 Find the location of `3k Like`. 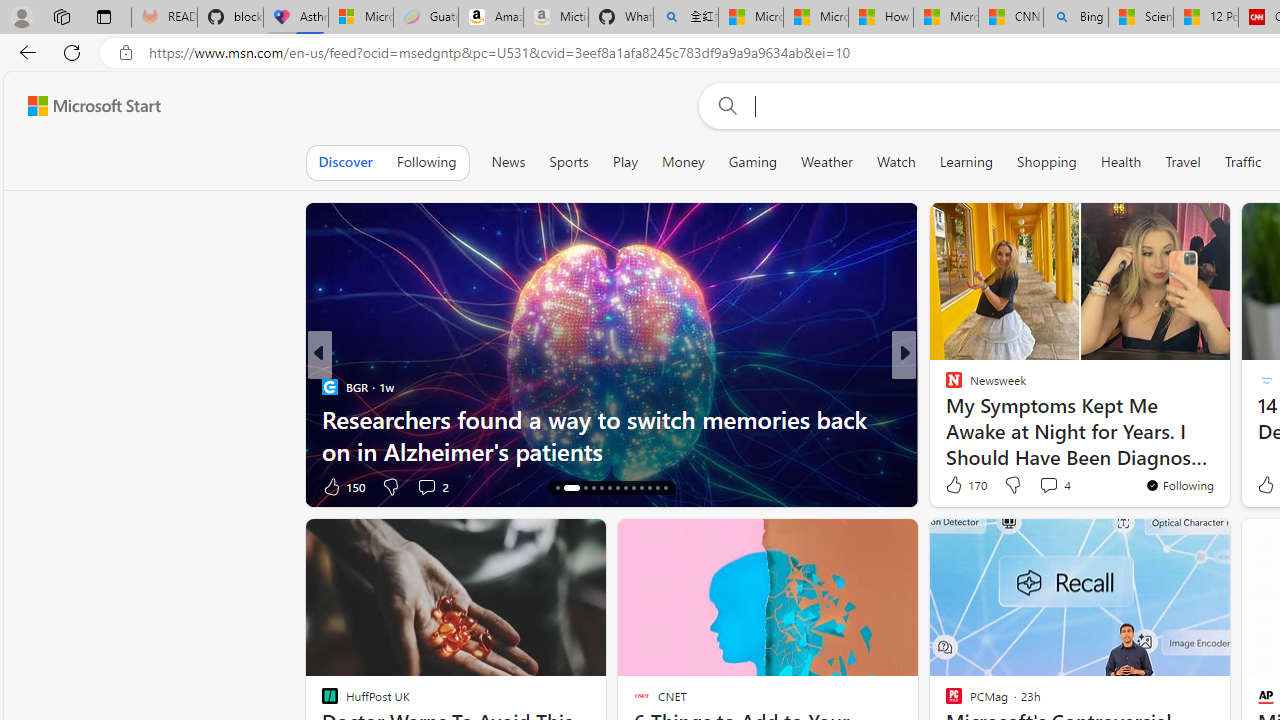

3k Like is located at coordinates (955, 486).